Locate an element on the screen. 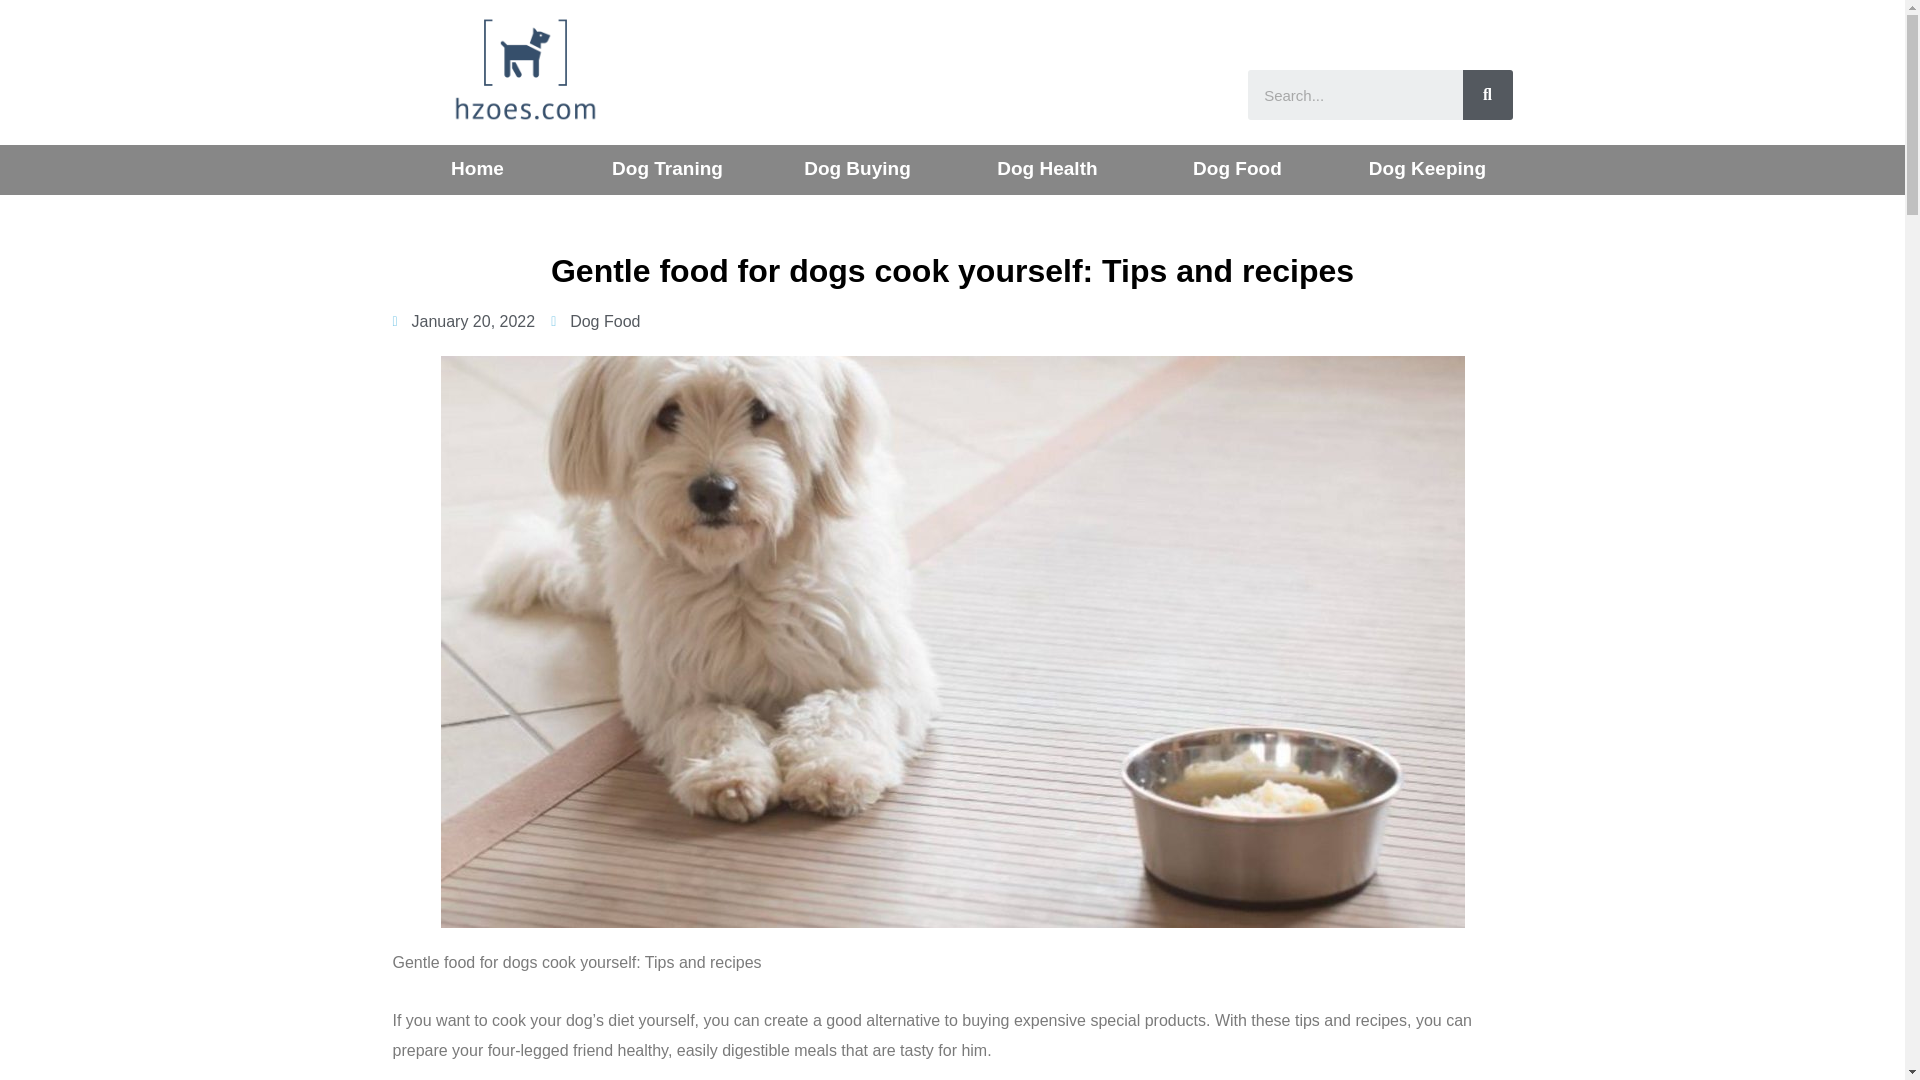  Search is located at coordinates (1356, 94).